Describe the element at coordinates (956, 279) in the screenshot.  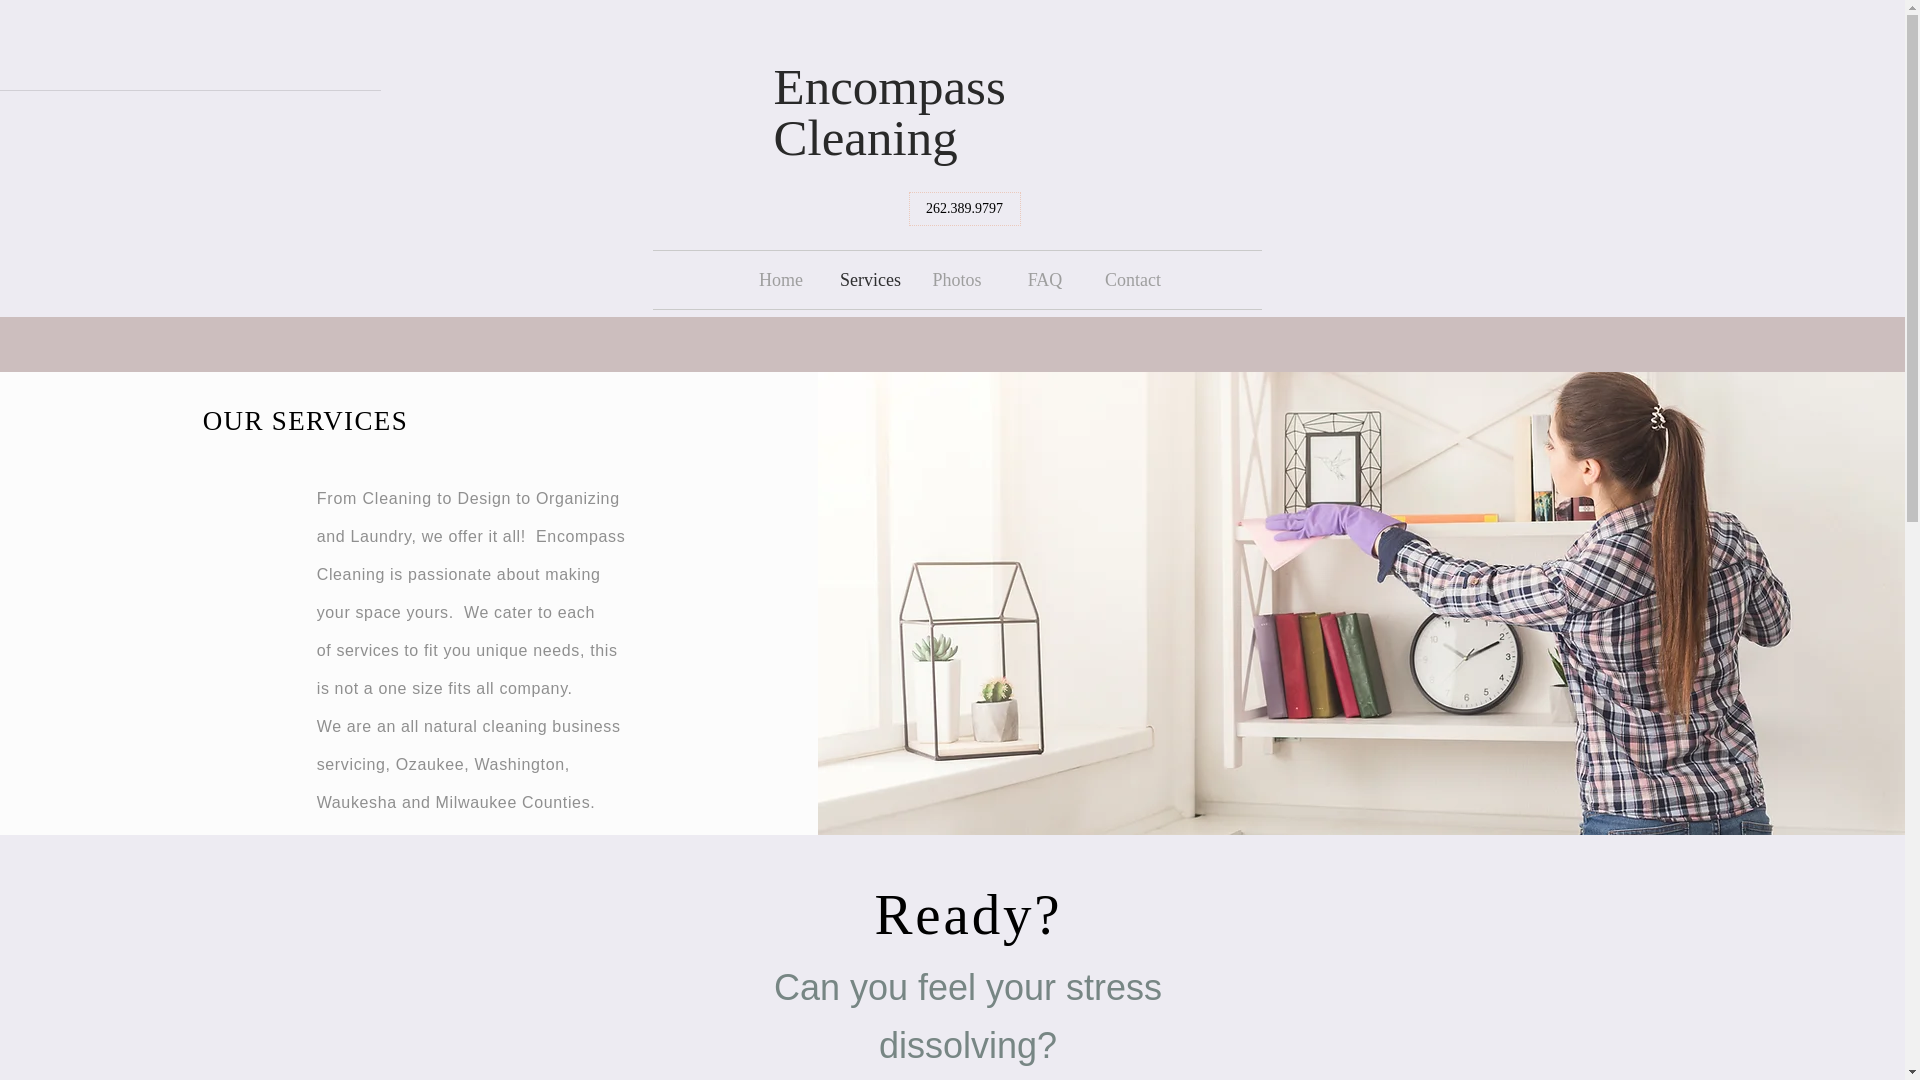
I see `Photos` at that location.